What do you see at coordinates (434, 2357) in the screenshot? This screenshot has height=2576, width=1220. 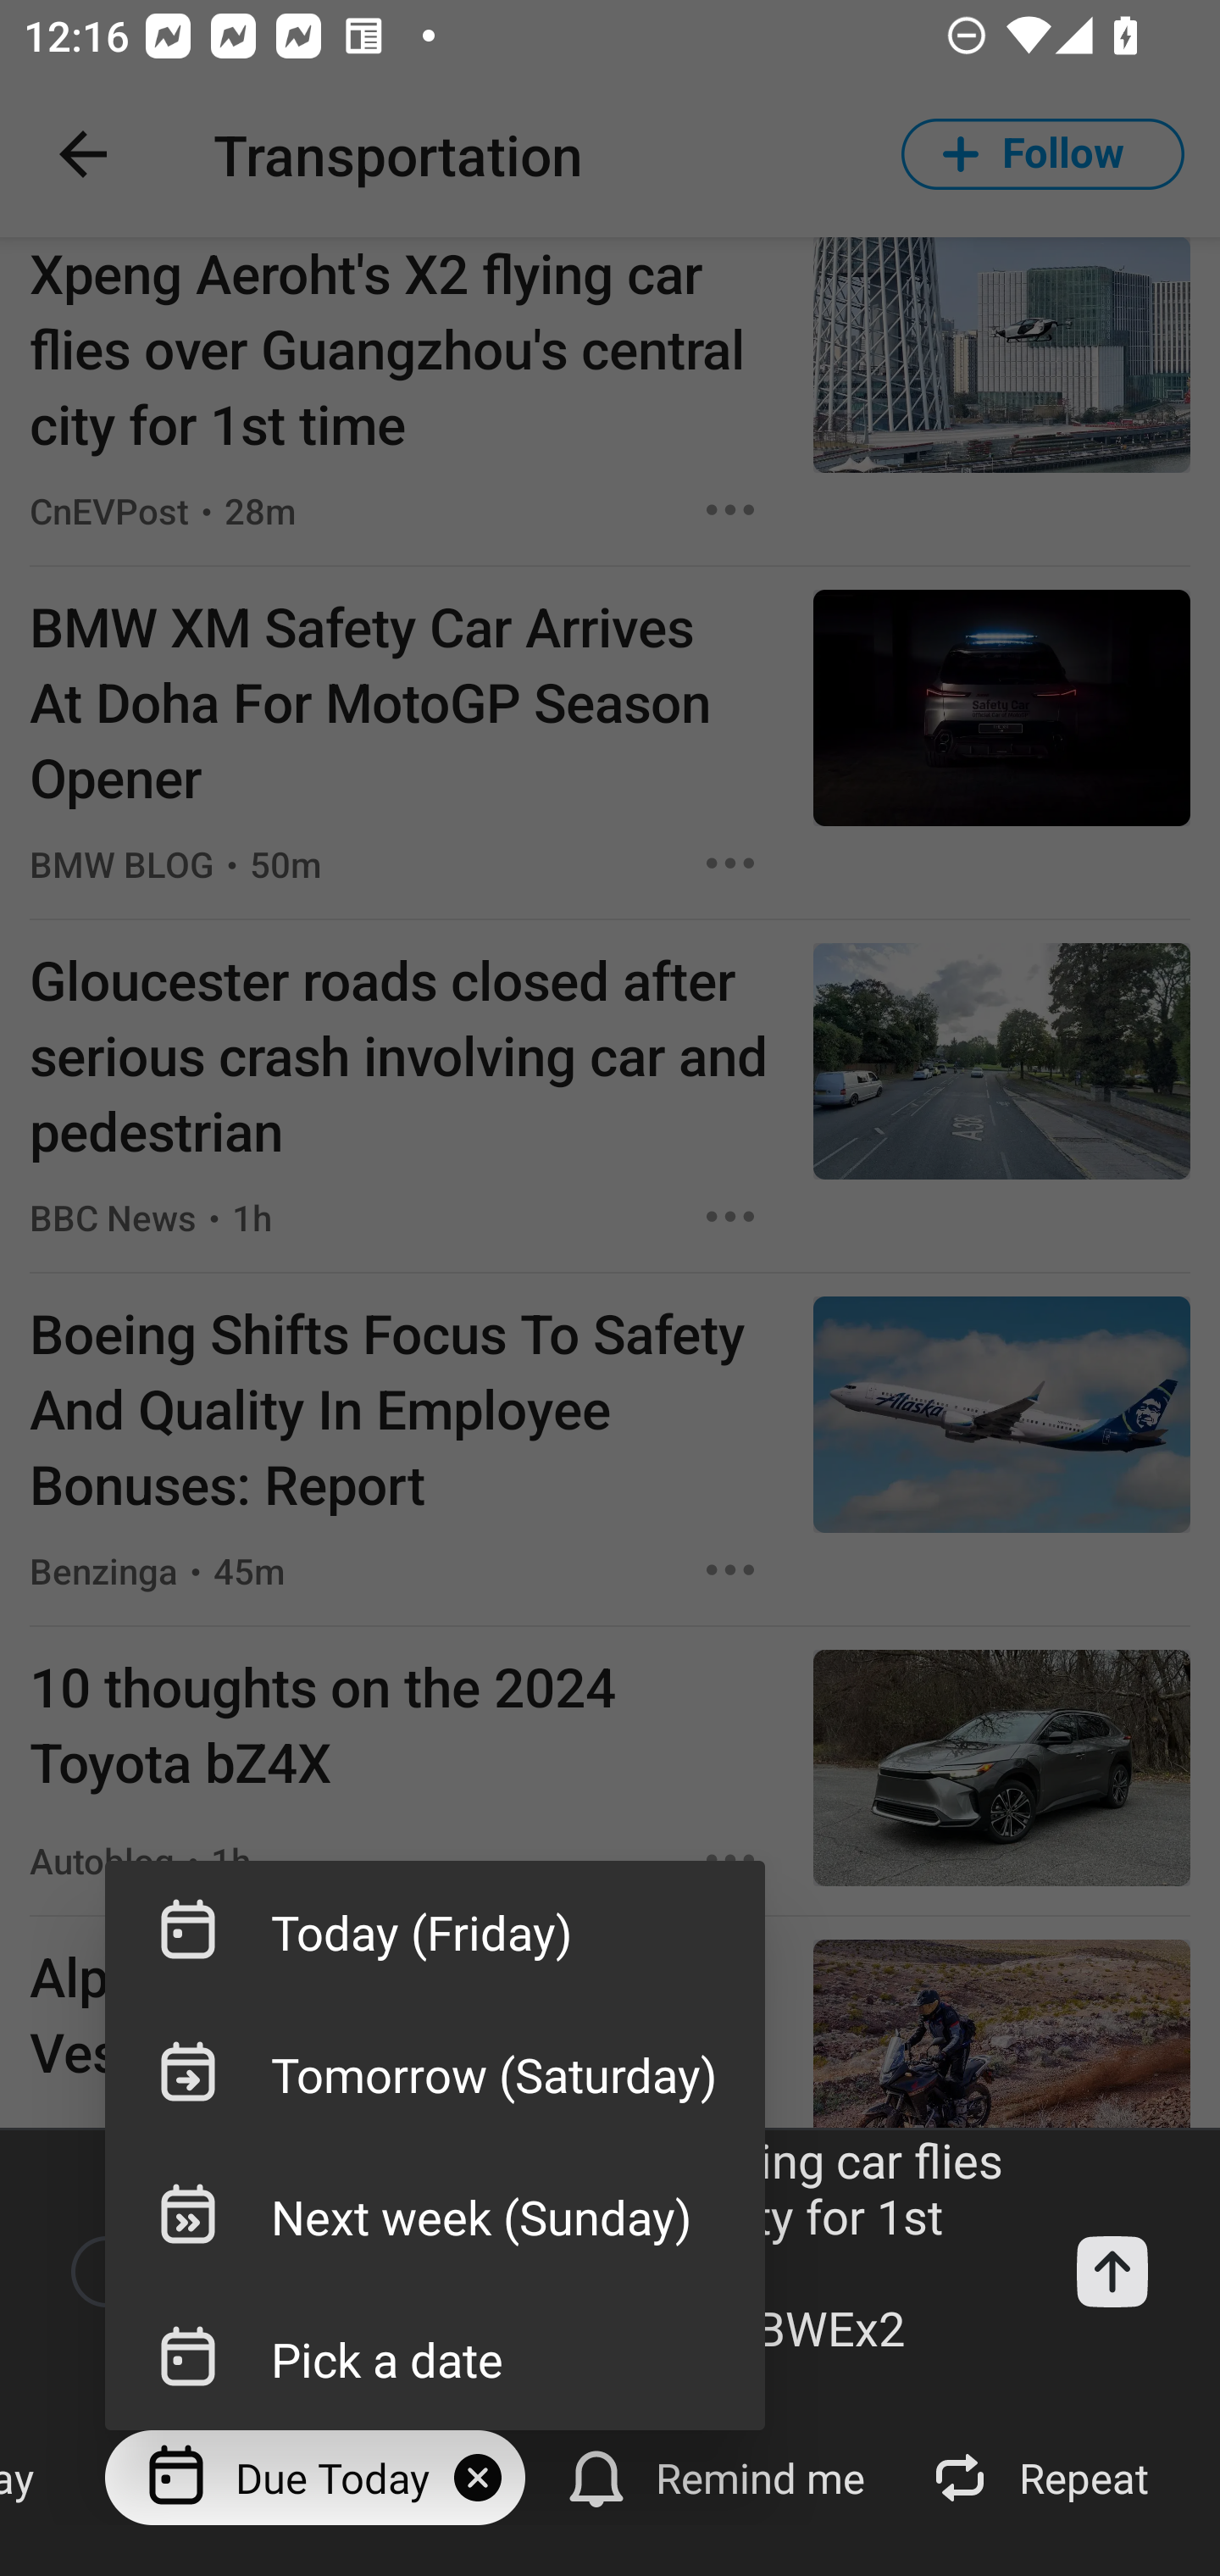 I see `Pick a date4 in 4 Pick a date` at bounding box center [434, 2357].